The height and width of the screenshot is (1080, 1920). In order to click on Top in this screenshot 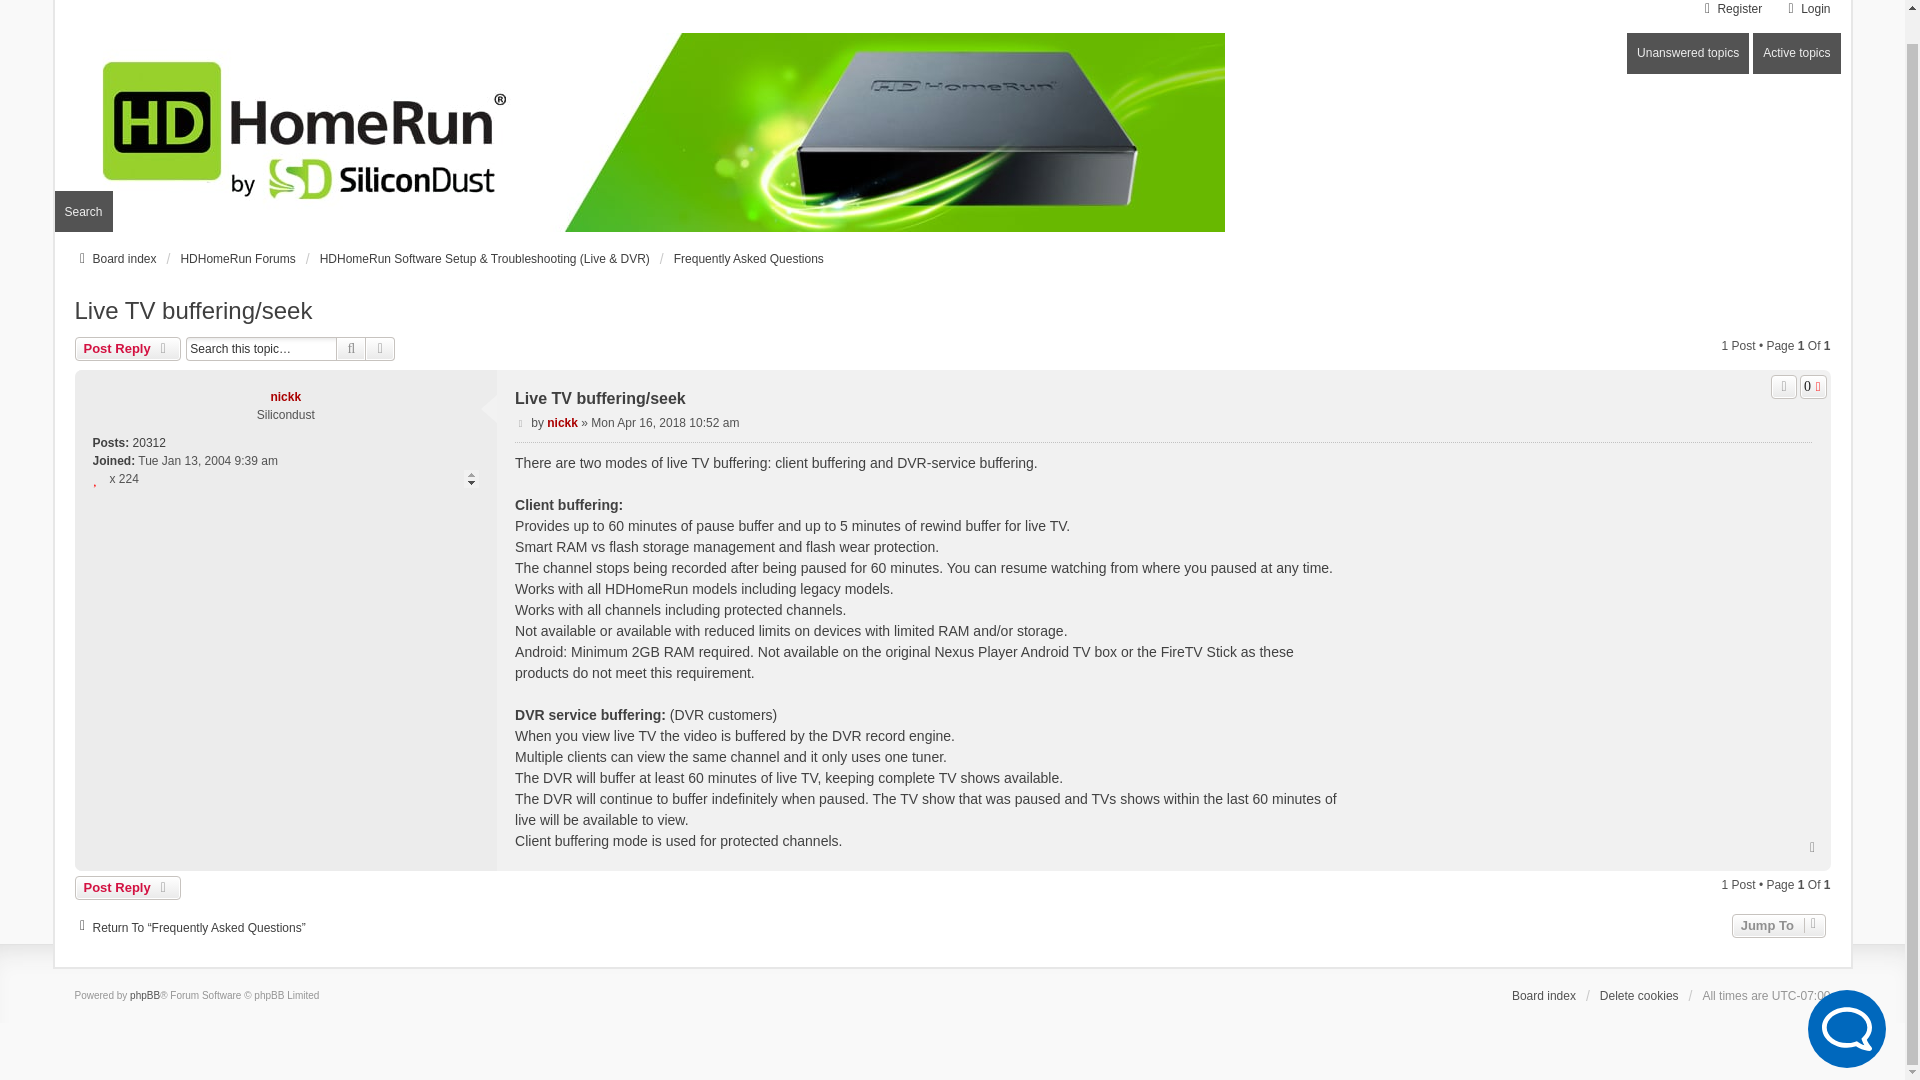, I will do `click(1813, 847)`.